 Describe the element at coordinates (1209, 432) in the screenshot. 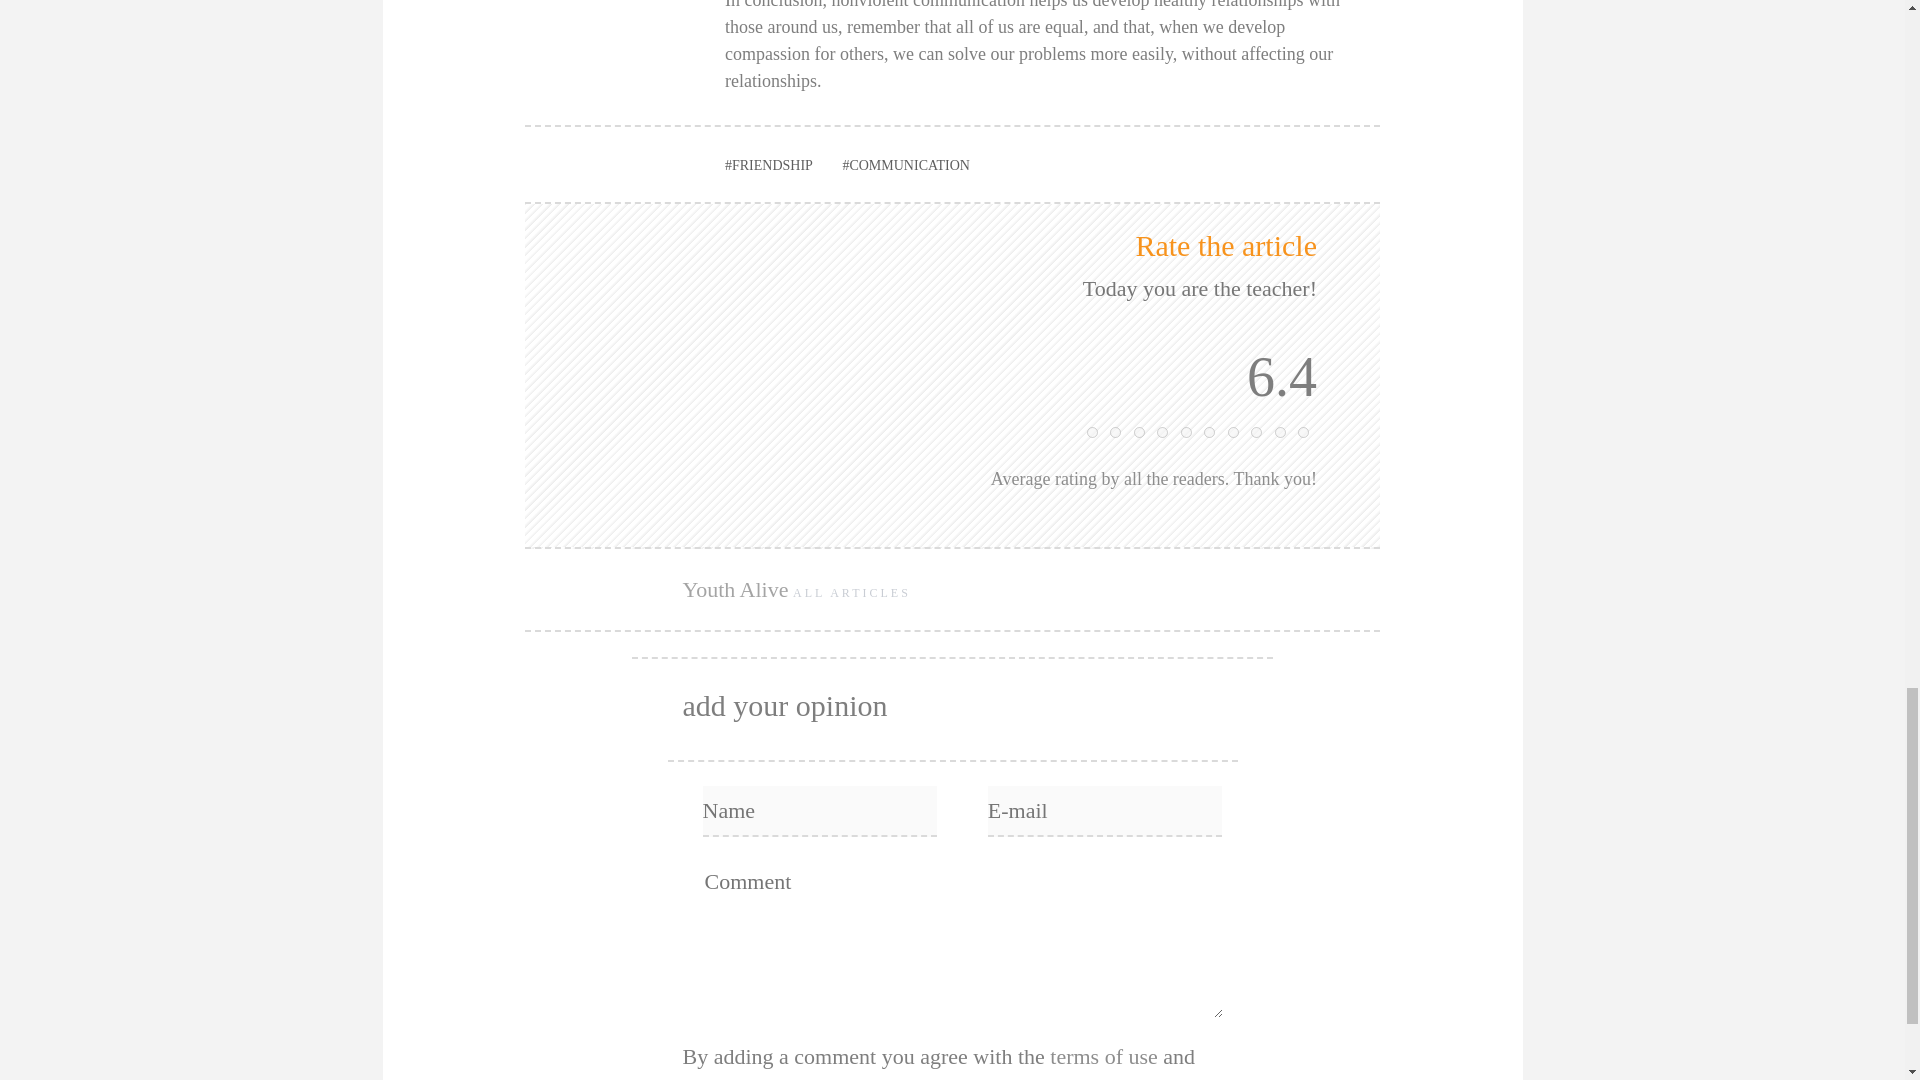

I see `6` at that location.